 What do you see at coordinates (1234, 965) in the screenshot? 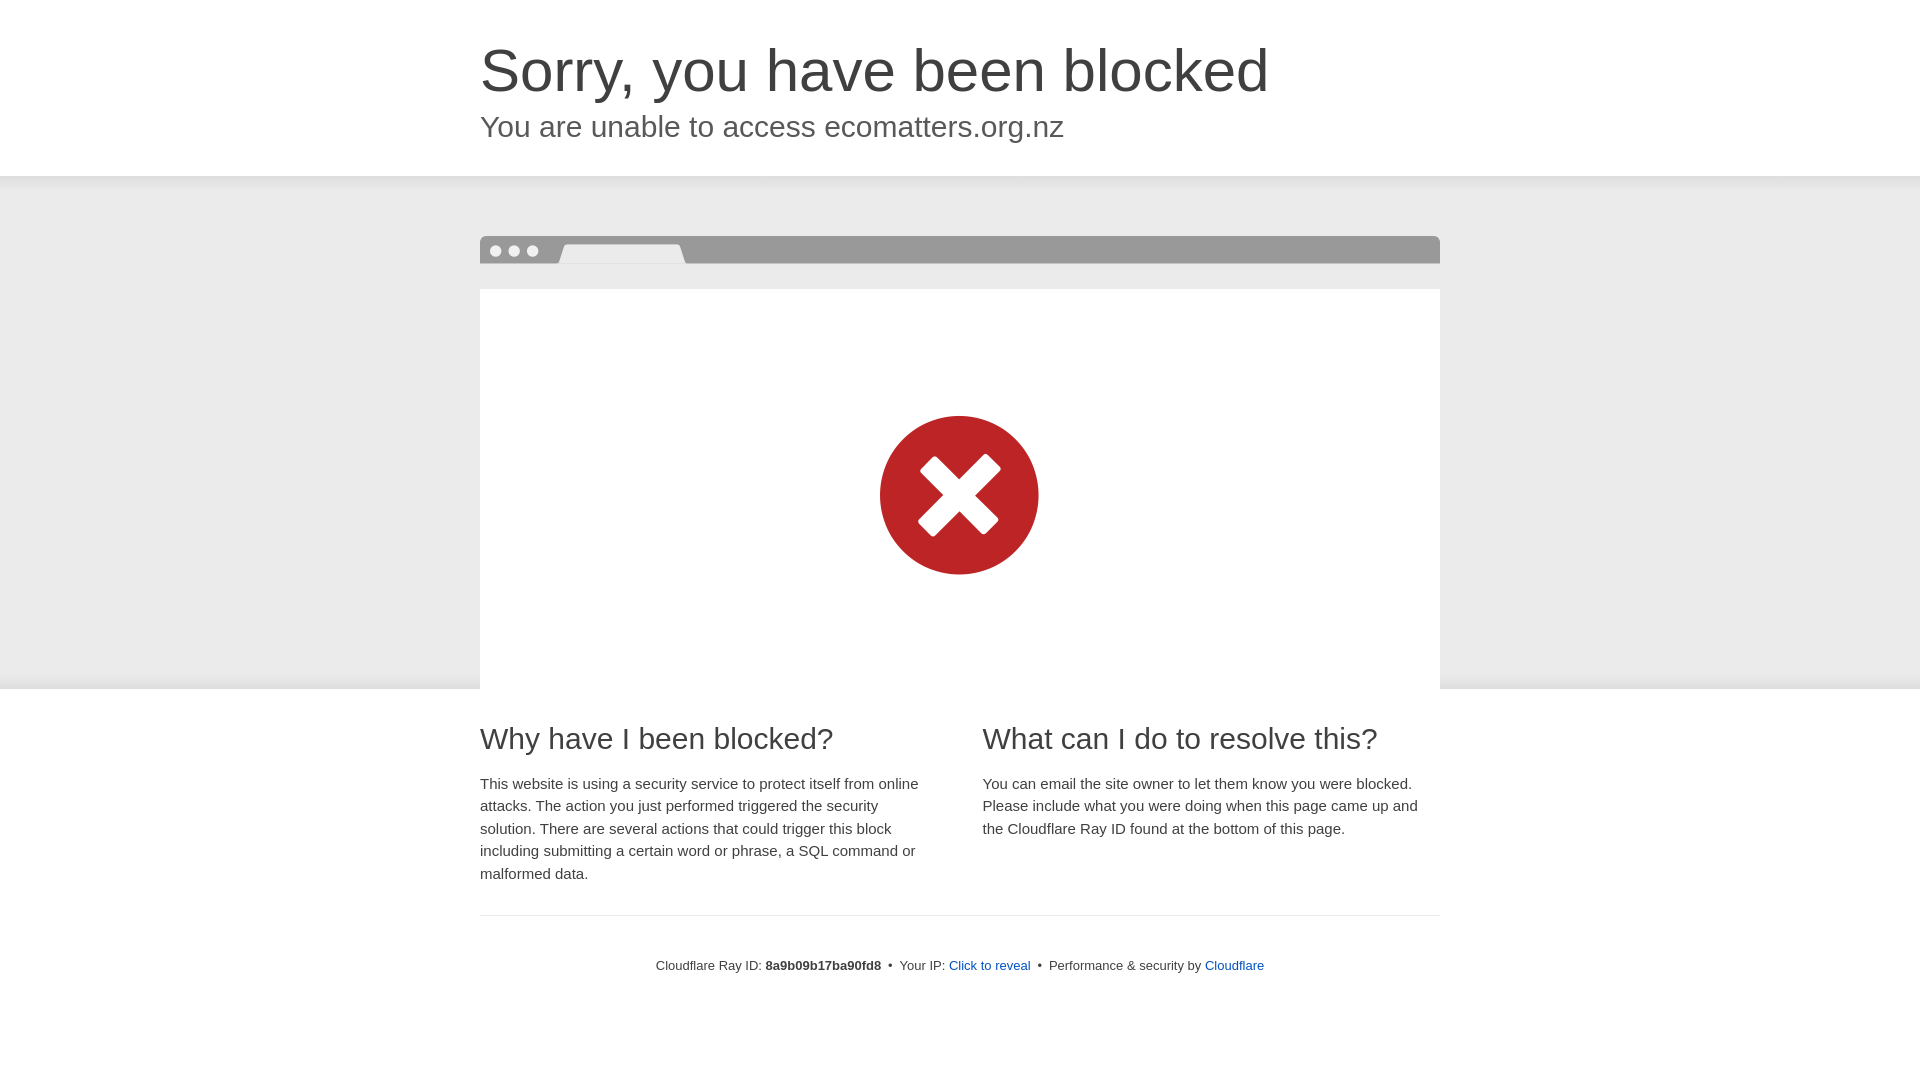
I see `Cloudflare` at bounding box center [1234, 965].